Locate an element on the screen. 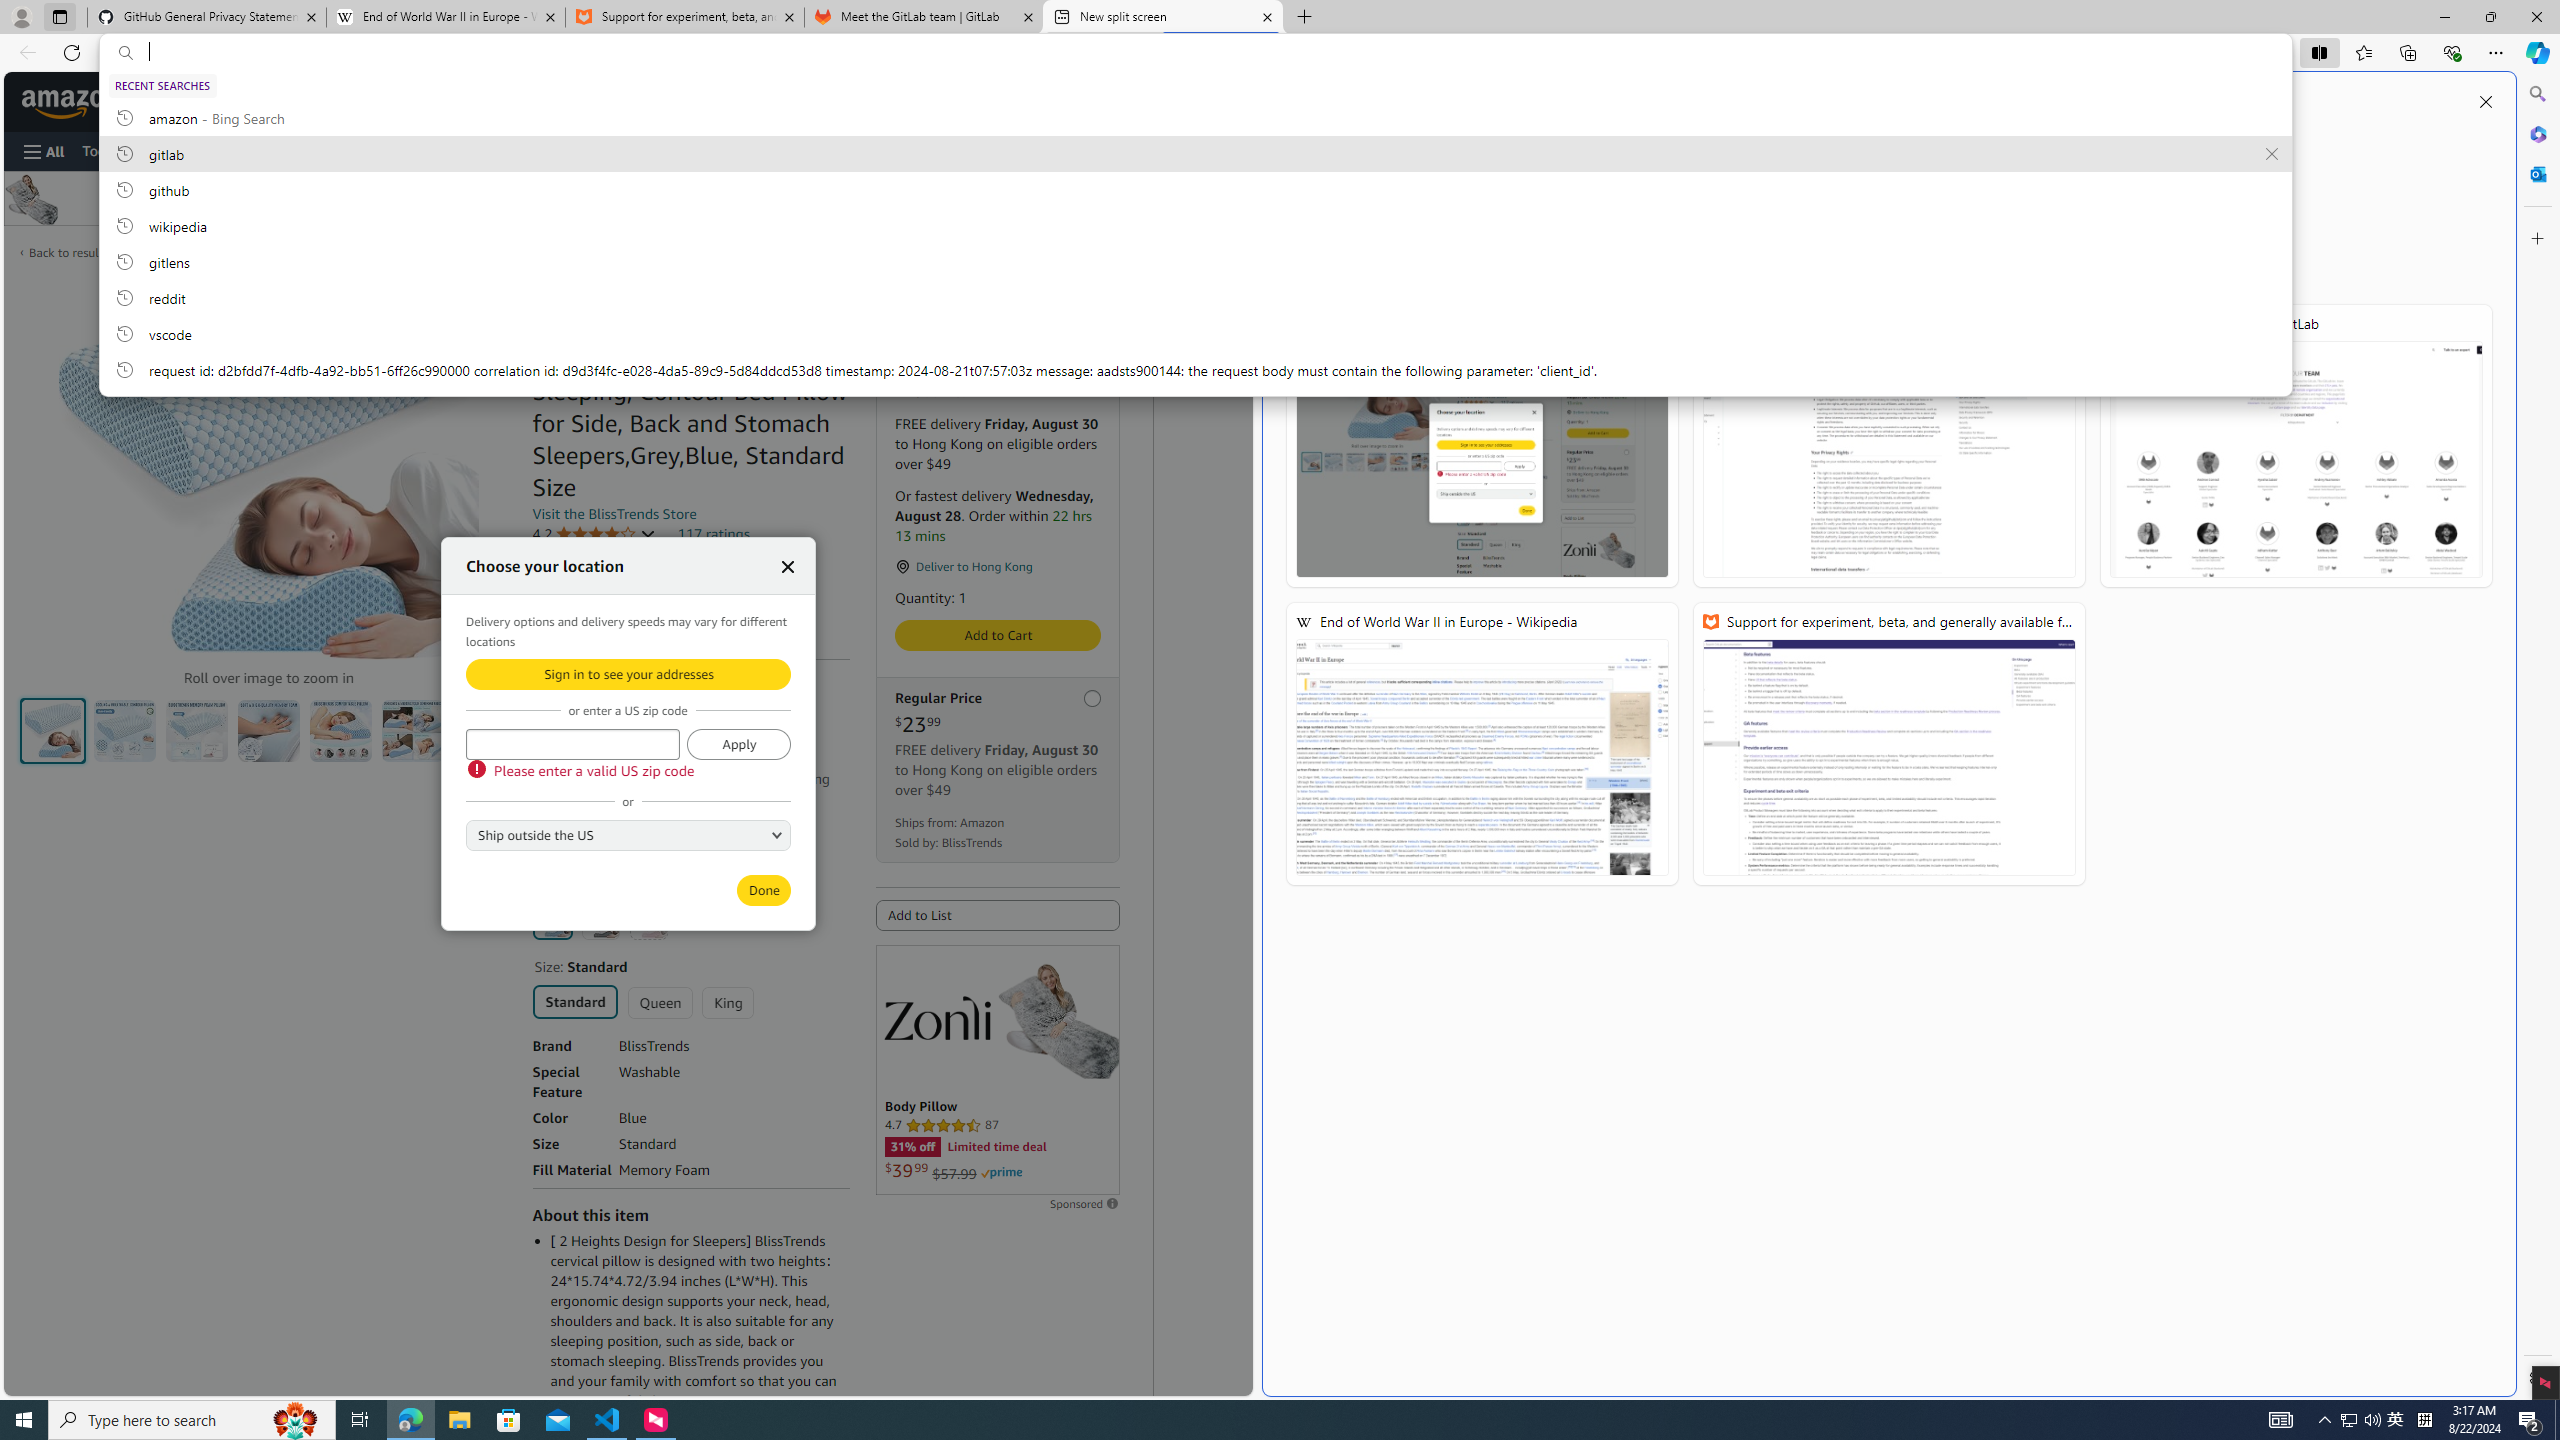  King is located at coordinates (728, 1002).